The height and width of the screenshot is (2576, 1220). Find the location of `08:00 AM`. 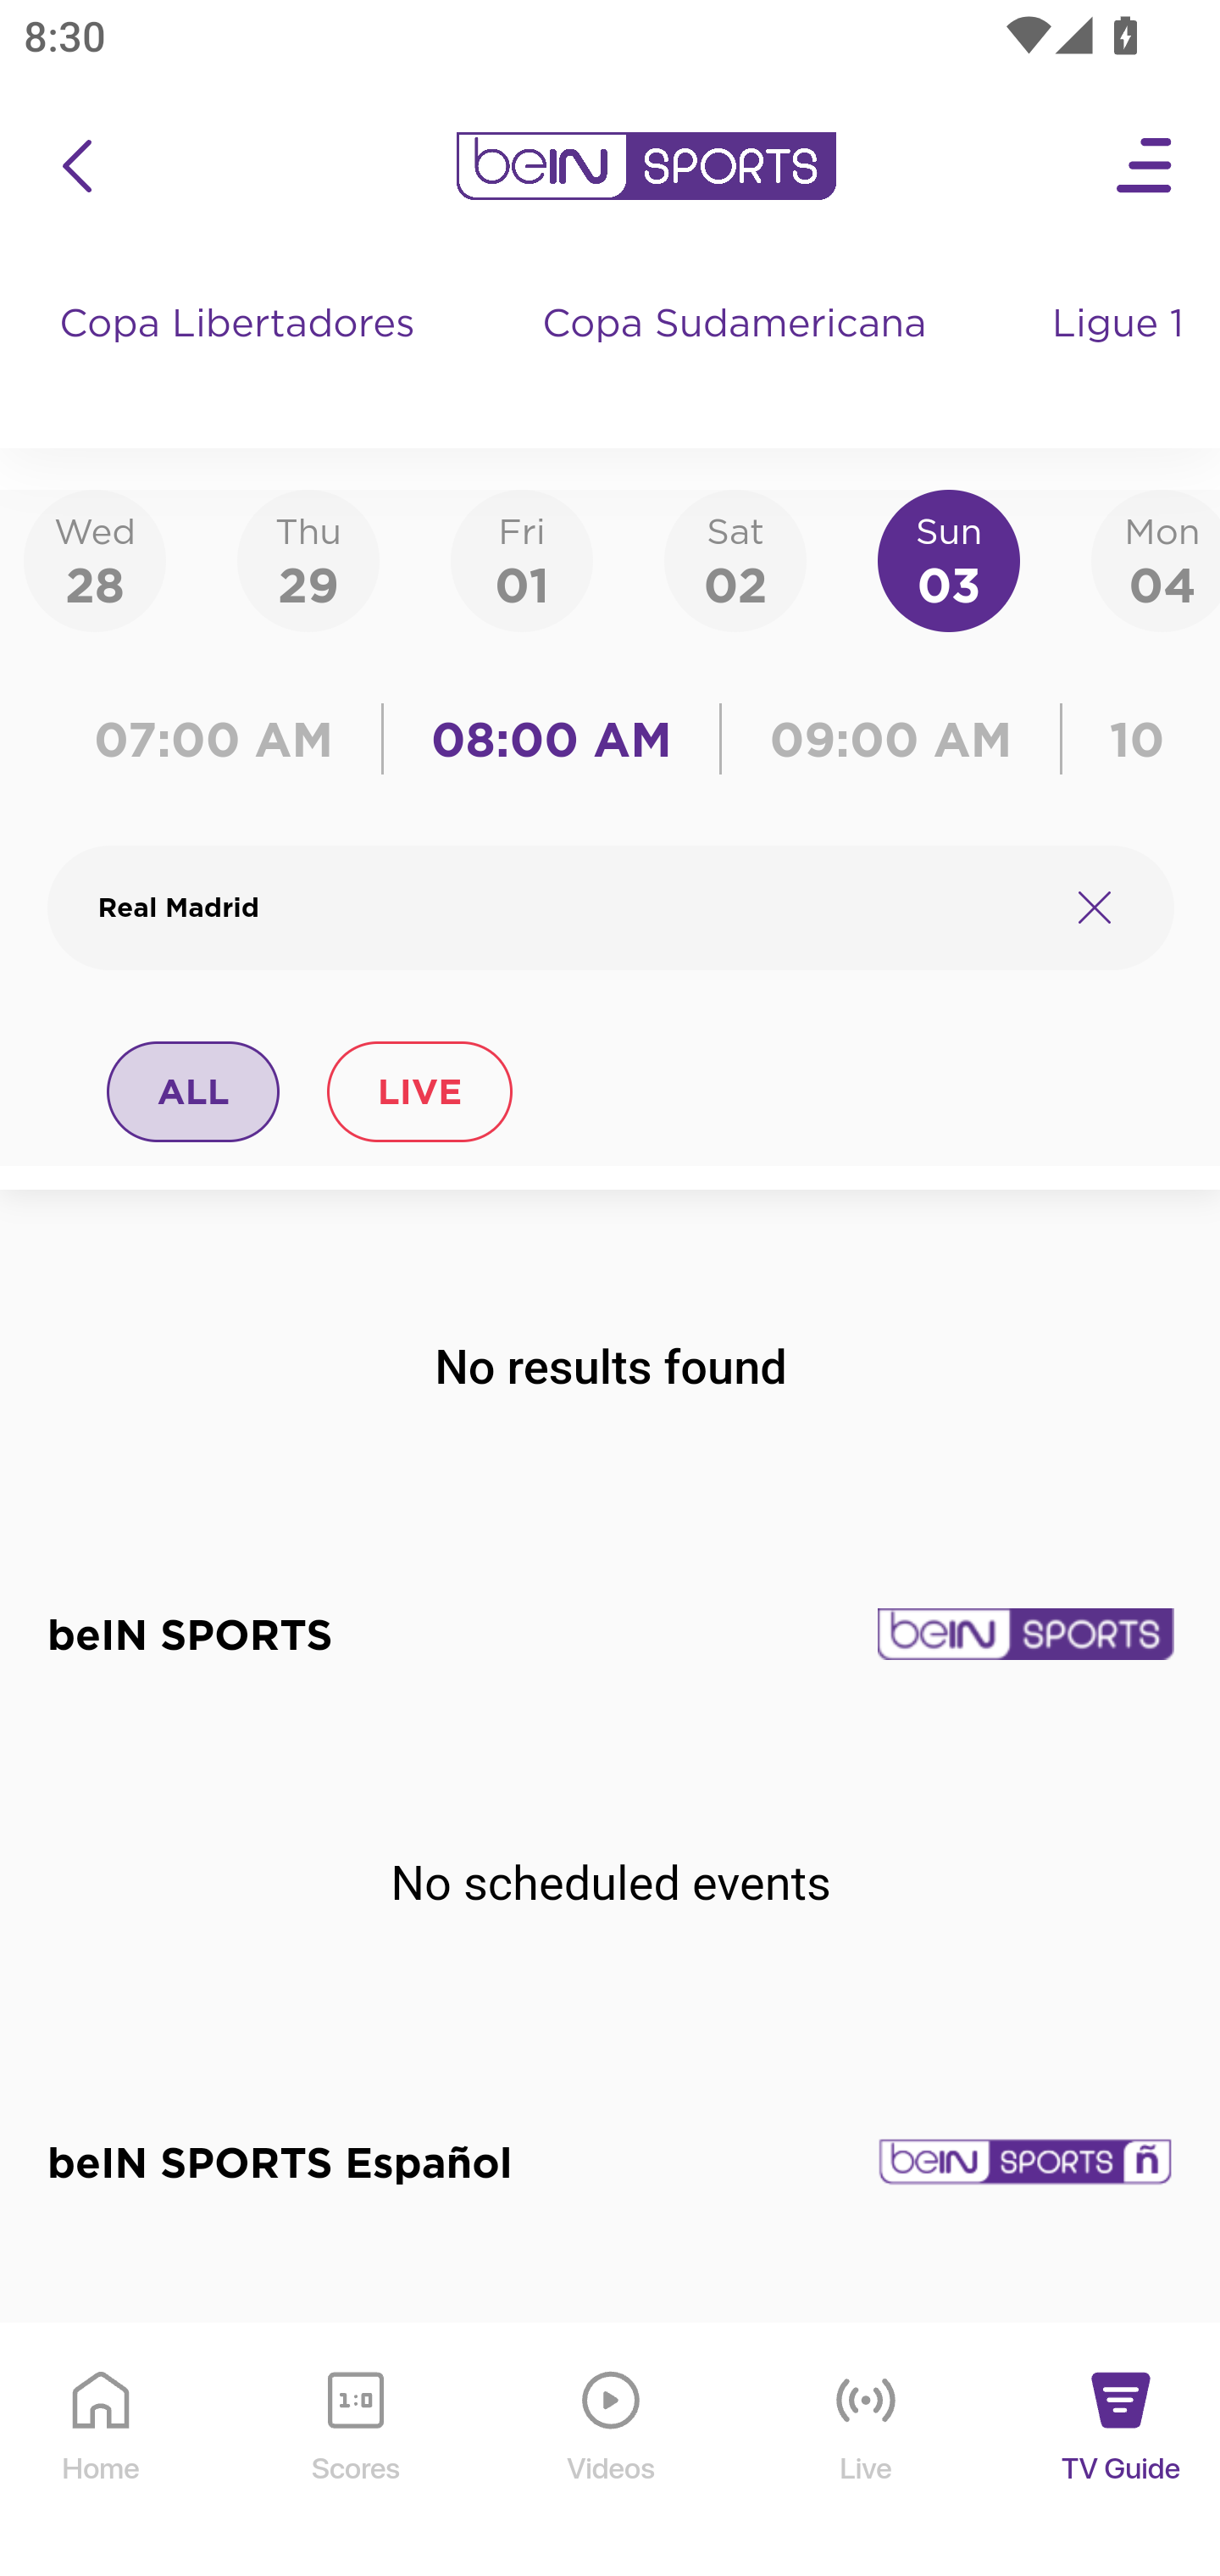

08:00 AM is located at coordinates (552, 739).